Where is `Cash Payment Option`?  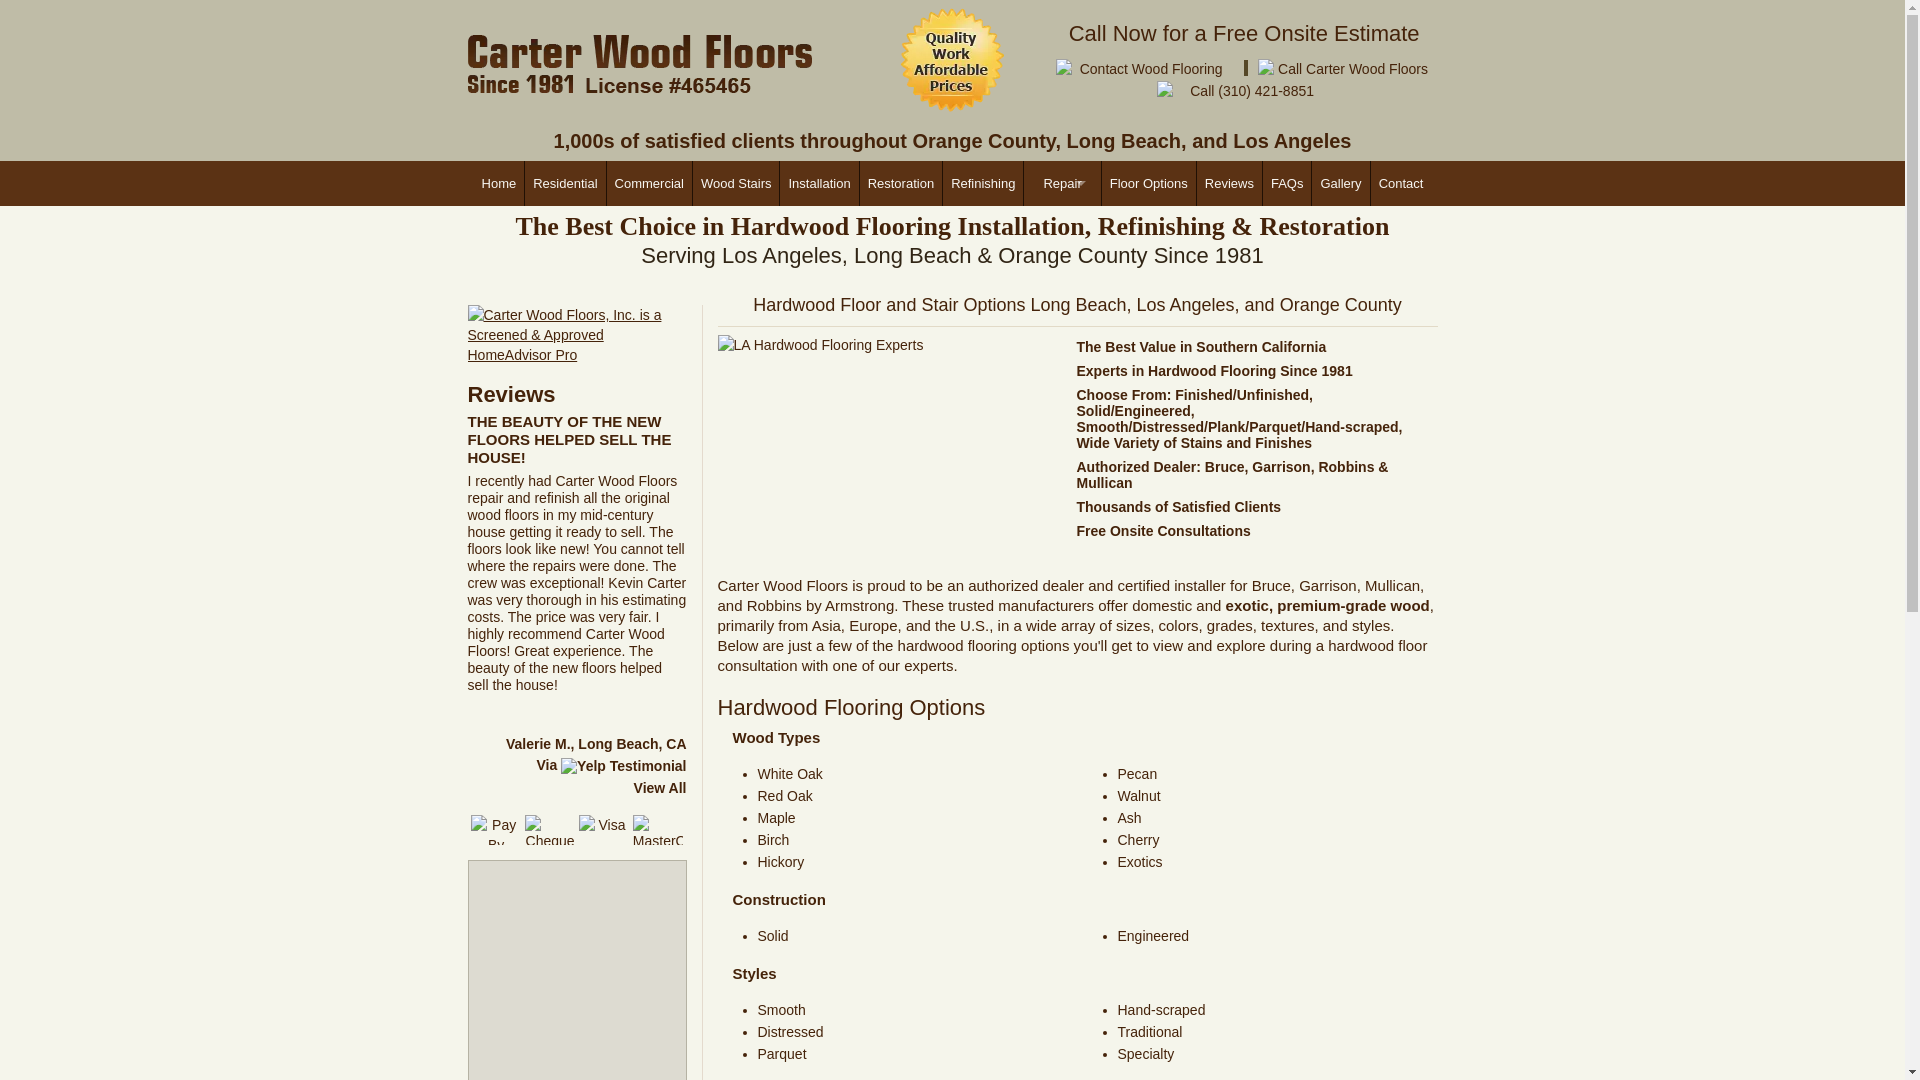 Cash Payment Option is located at coordinates (495, 830).